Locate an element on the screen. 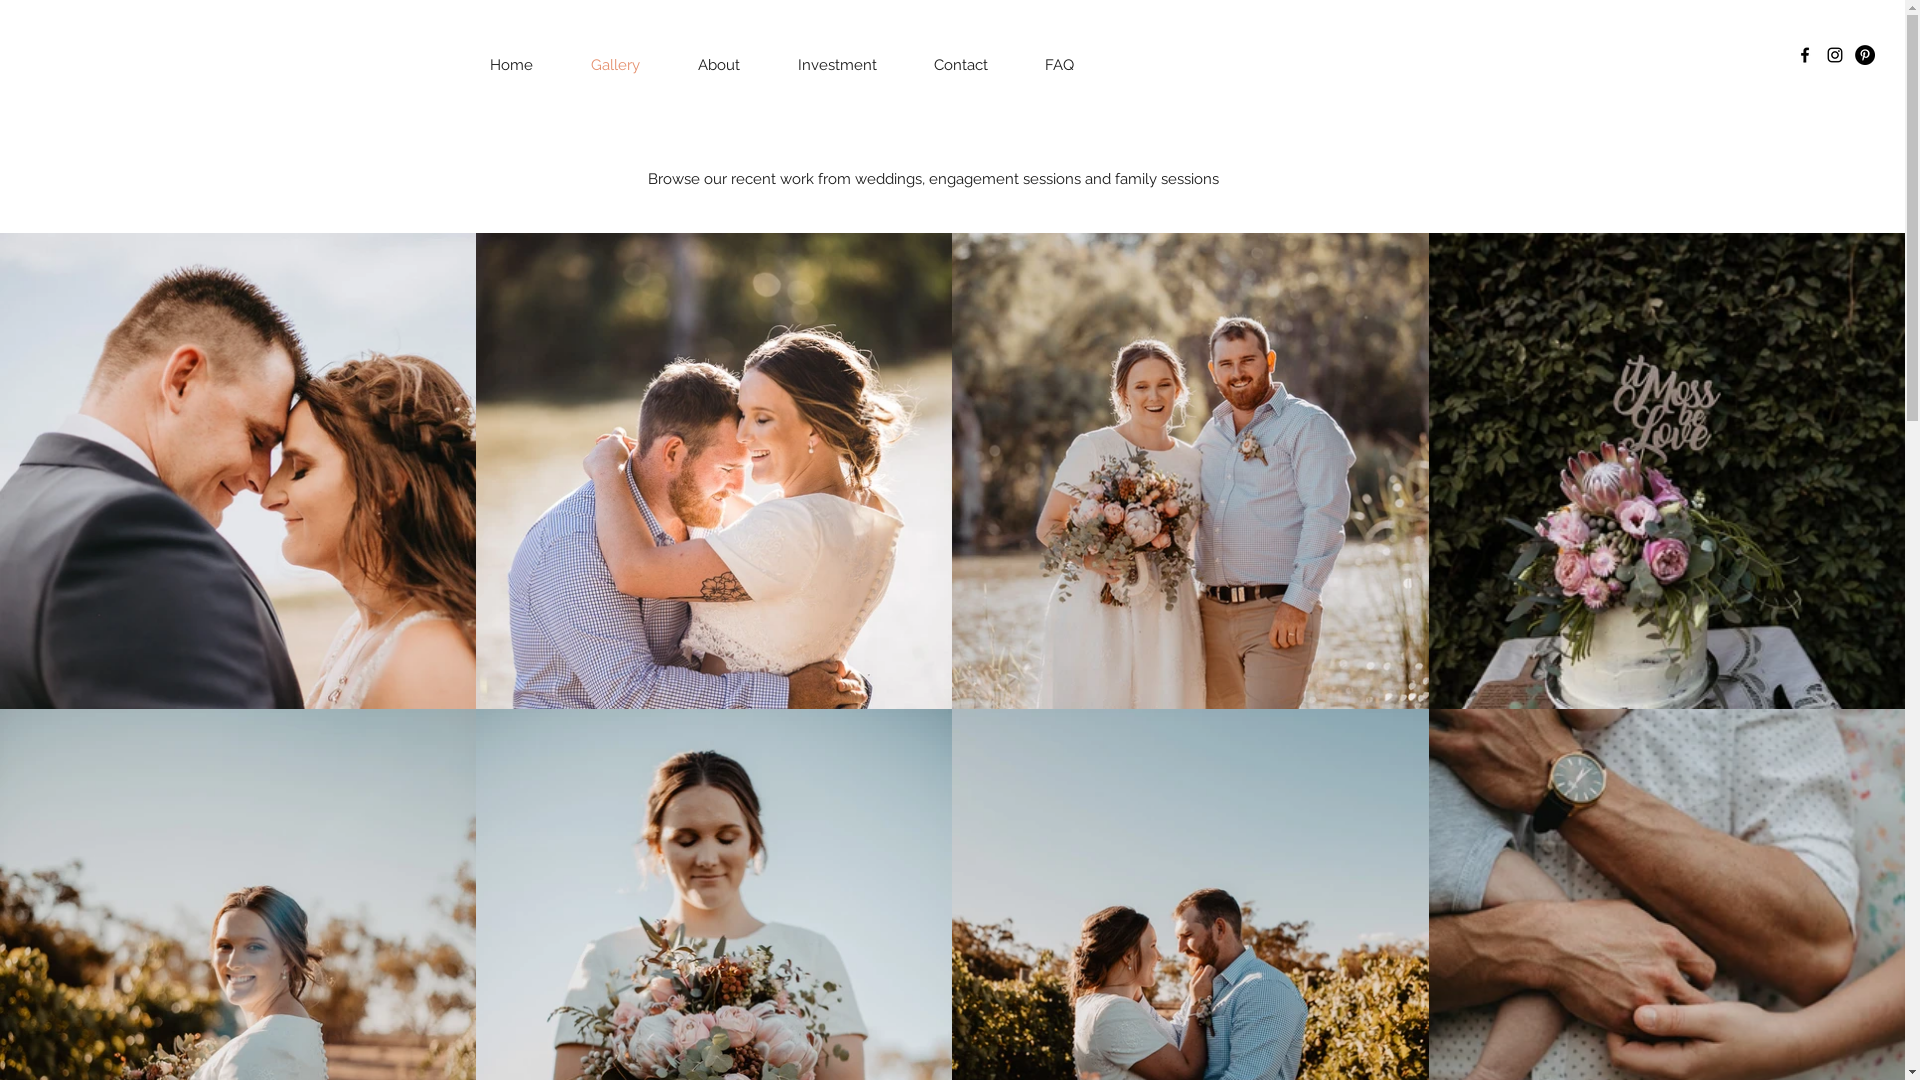 The image size is (1920, 1080). About is located at coordinates (719, 65).